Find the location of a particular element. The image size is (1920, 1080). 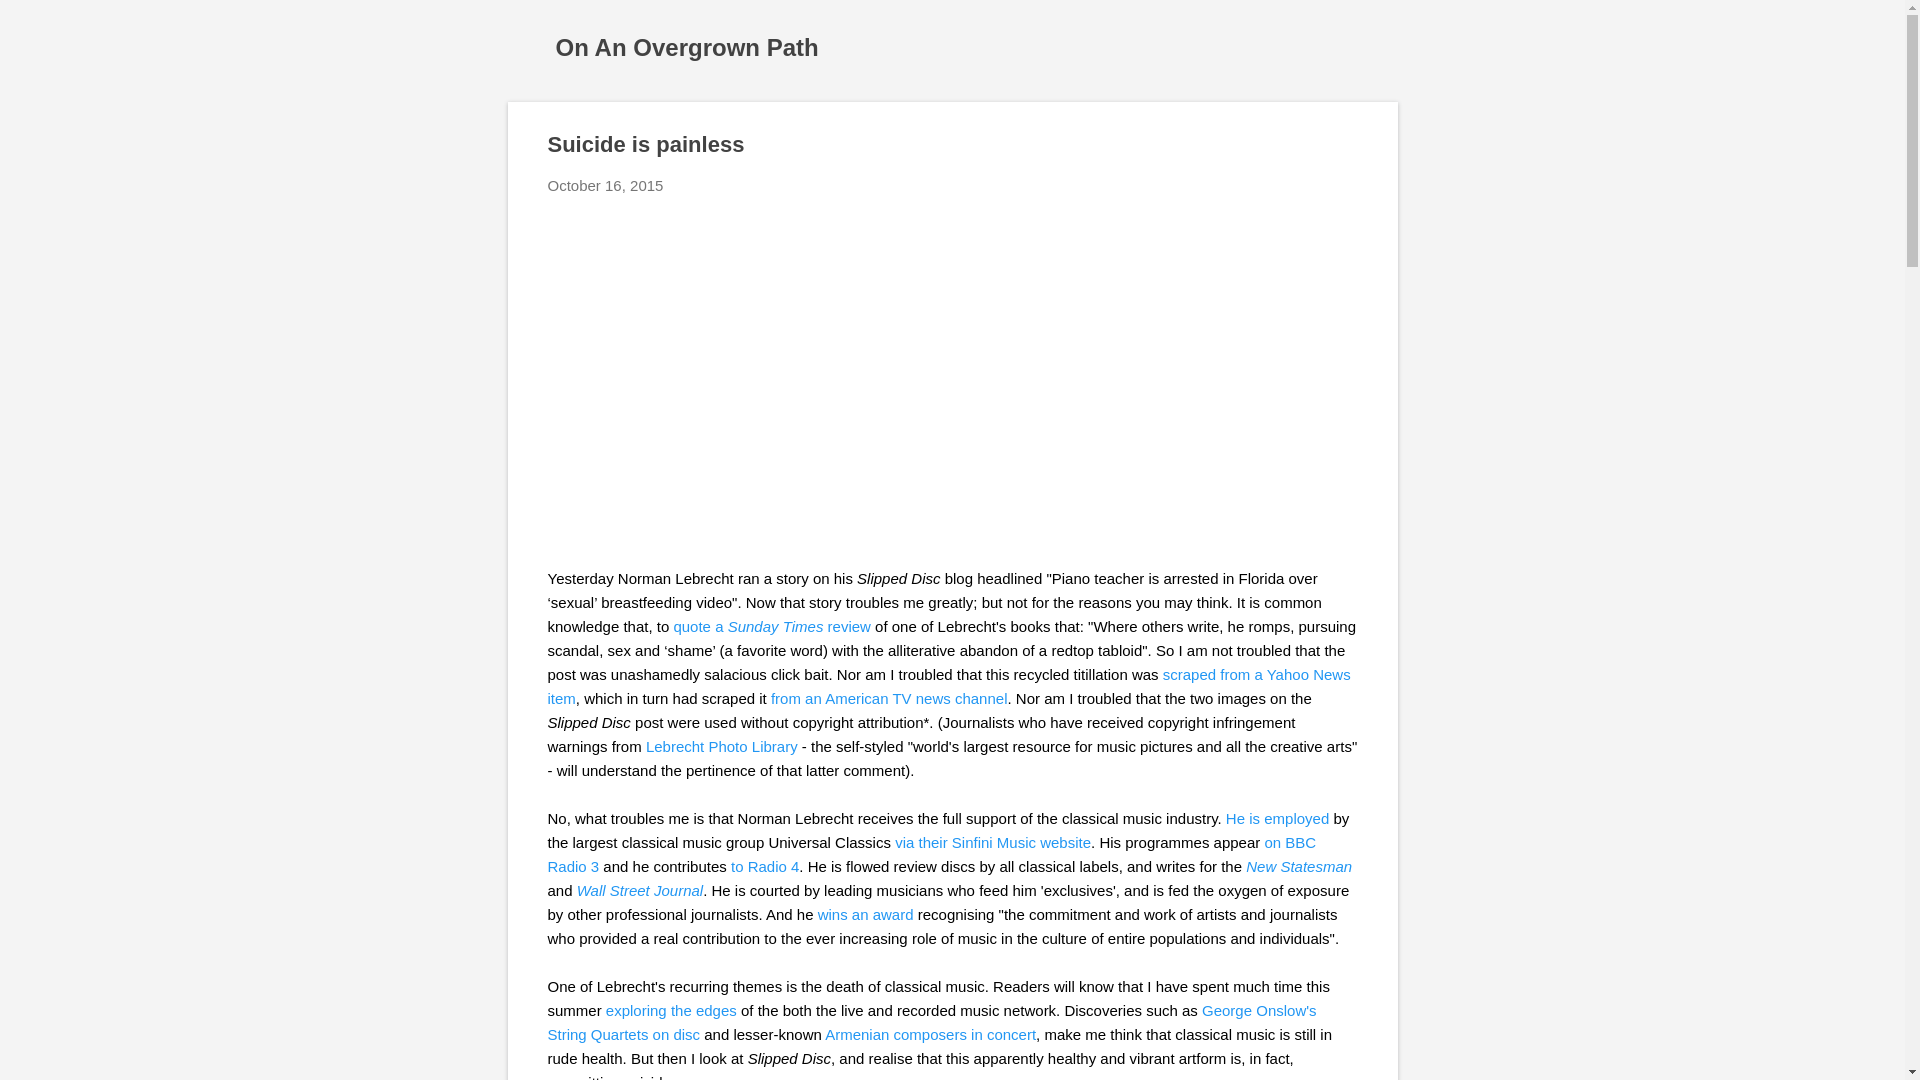

Lebrecht Photo Library is located at coordinates (722, 746).